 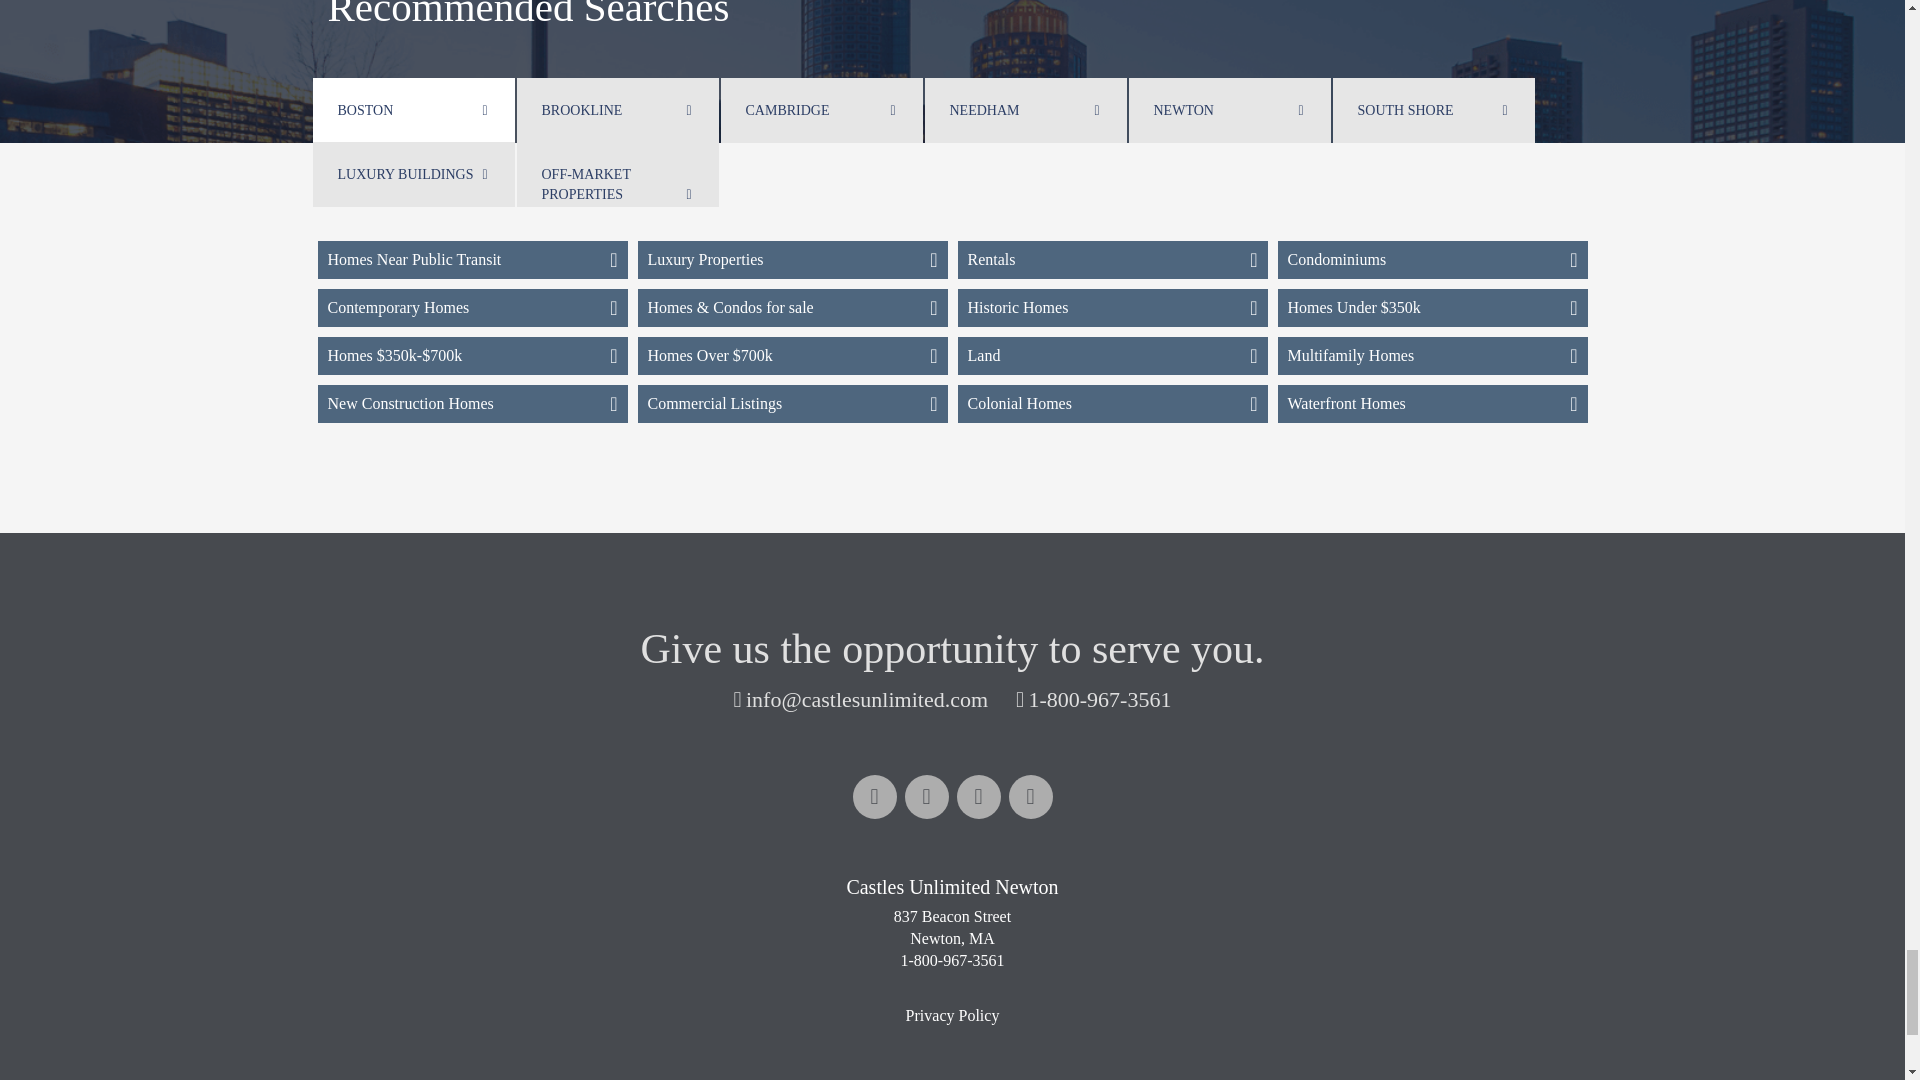 What do you see at coordinates (472, 308) in the screenshot?
I see `Boston MA Contemporary Homes` at bounding box center [472, 308].